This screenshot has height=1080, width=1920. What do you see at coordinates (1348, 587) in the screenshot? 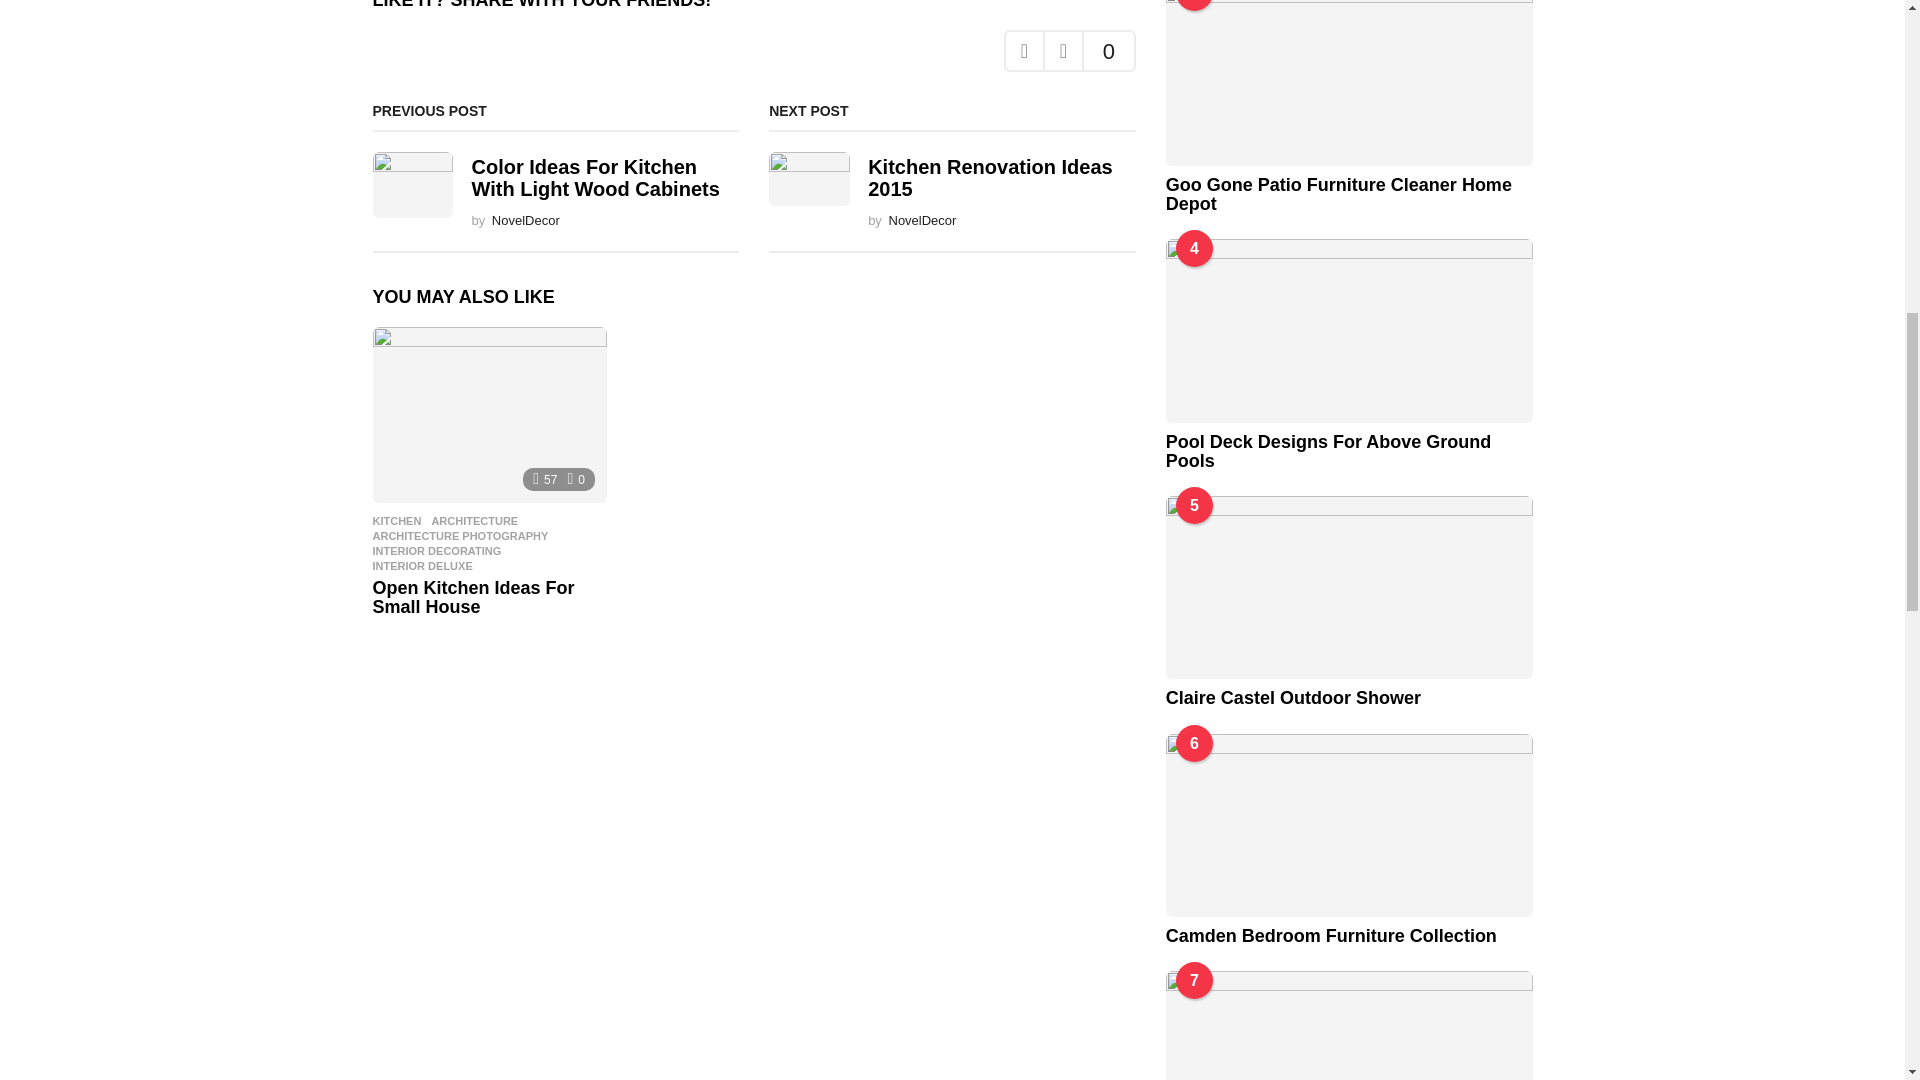
I see `Claire Castel Outdoor Shower` at bounding box center [1348, 587].